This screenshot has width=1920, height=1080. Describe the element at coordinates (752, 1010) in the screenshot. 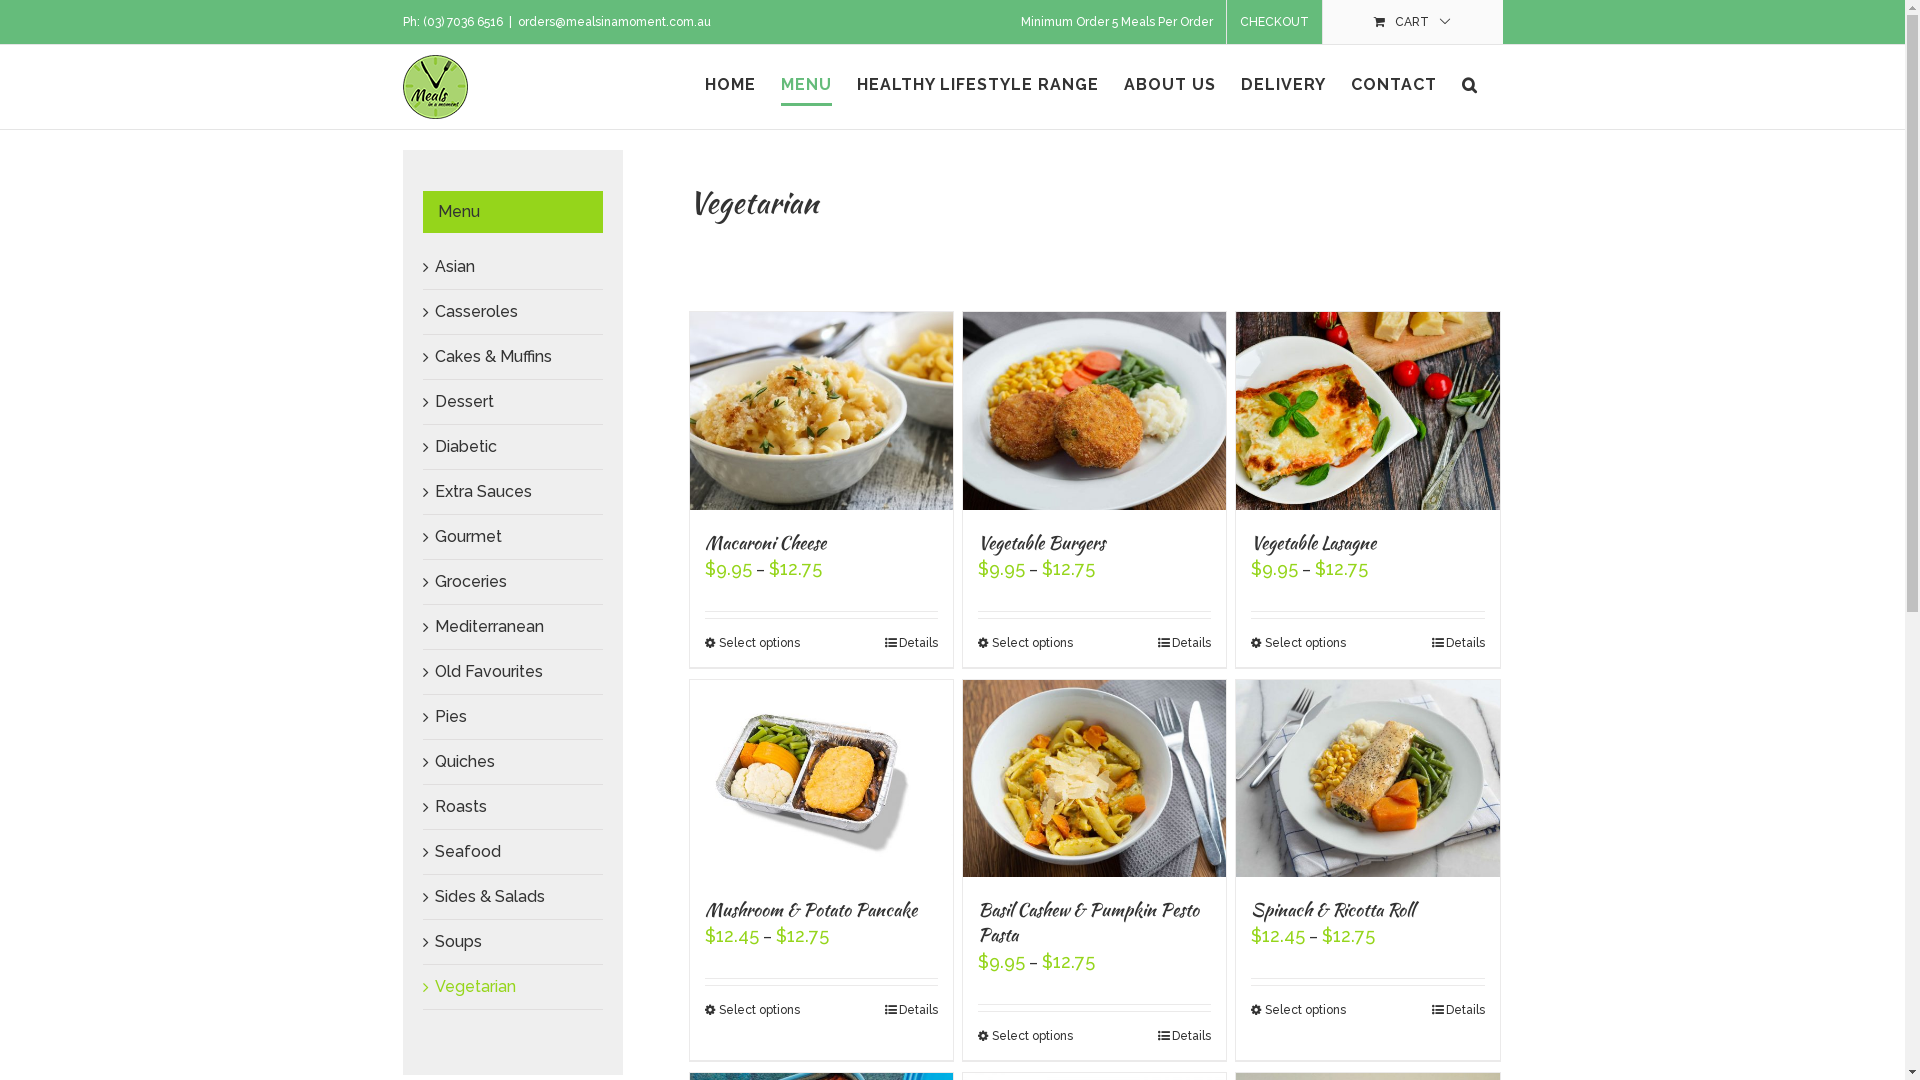

I see `Select options` at that location.